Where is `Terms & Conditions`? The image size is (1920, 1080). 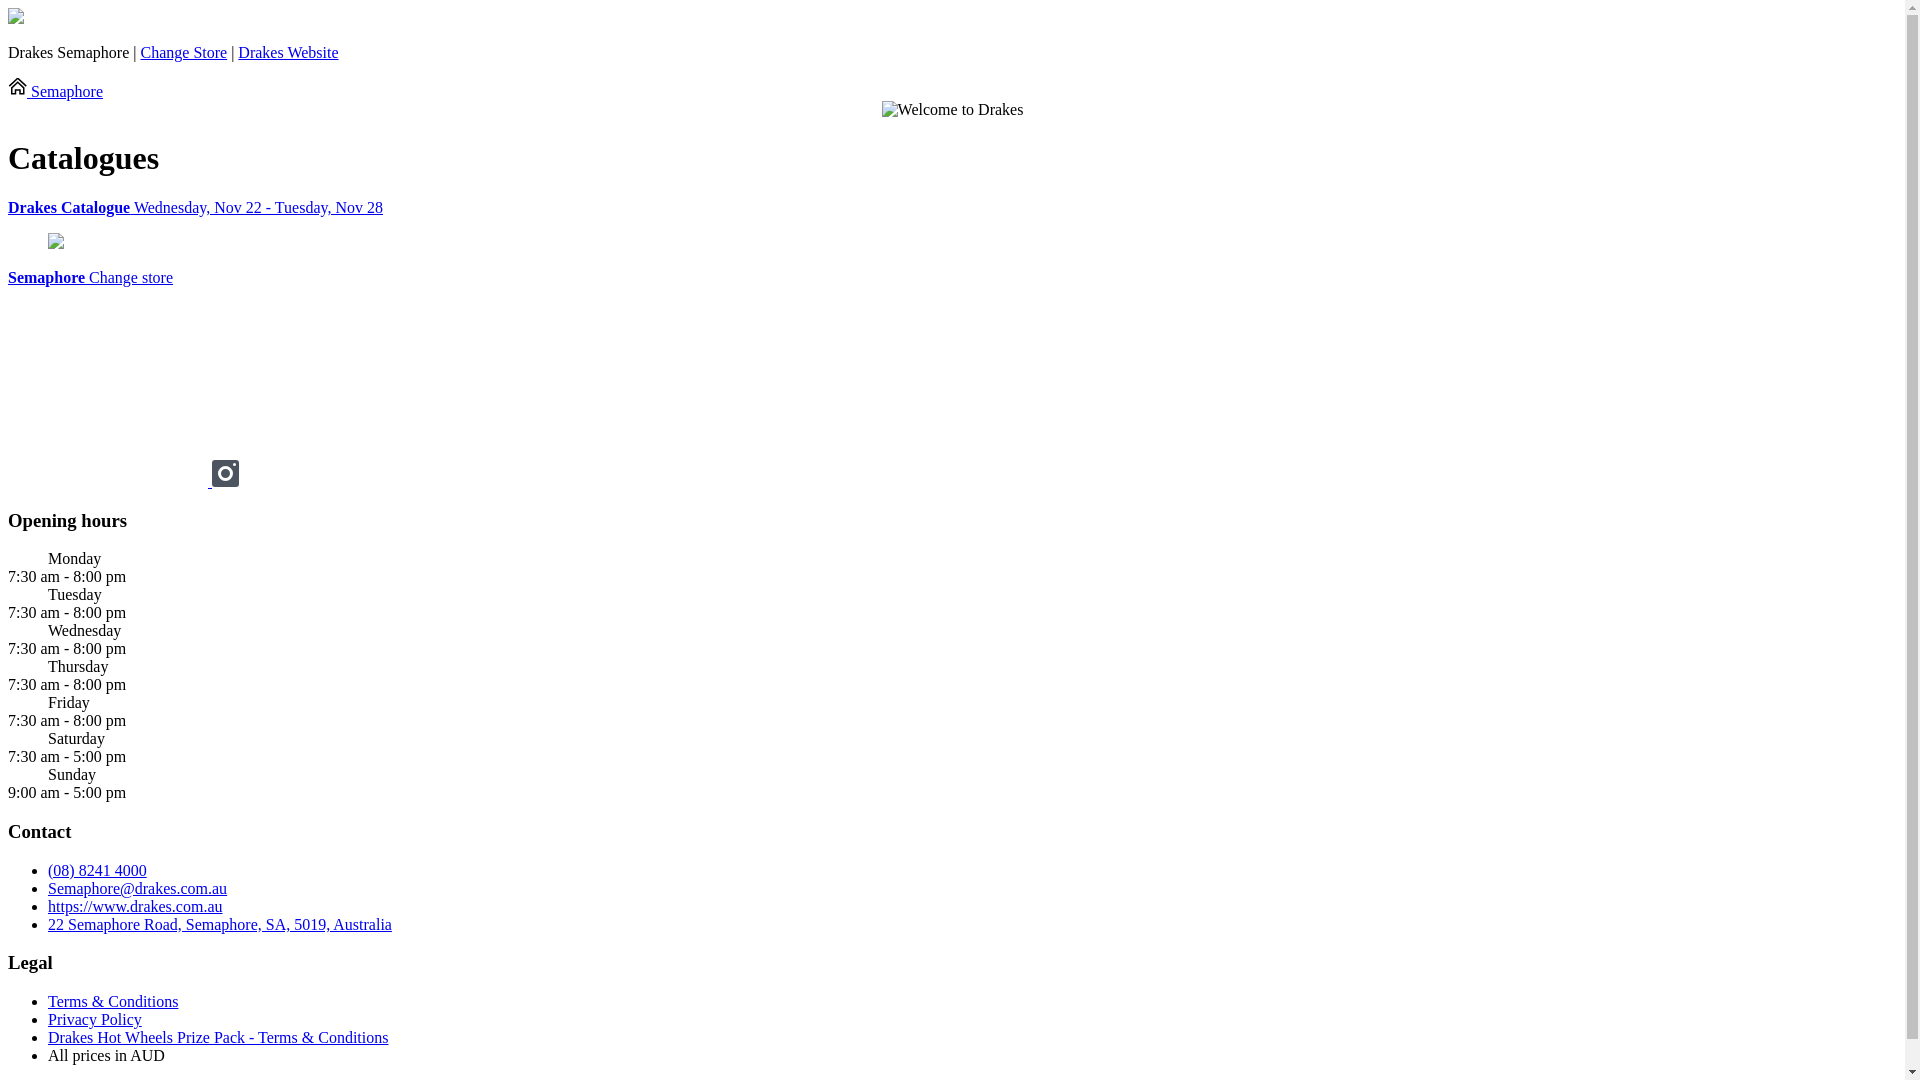
Terms & Conditions is located at coordinates (113, 1002).